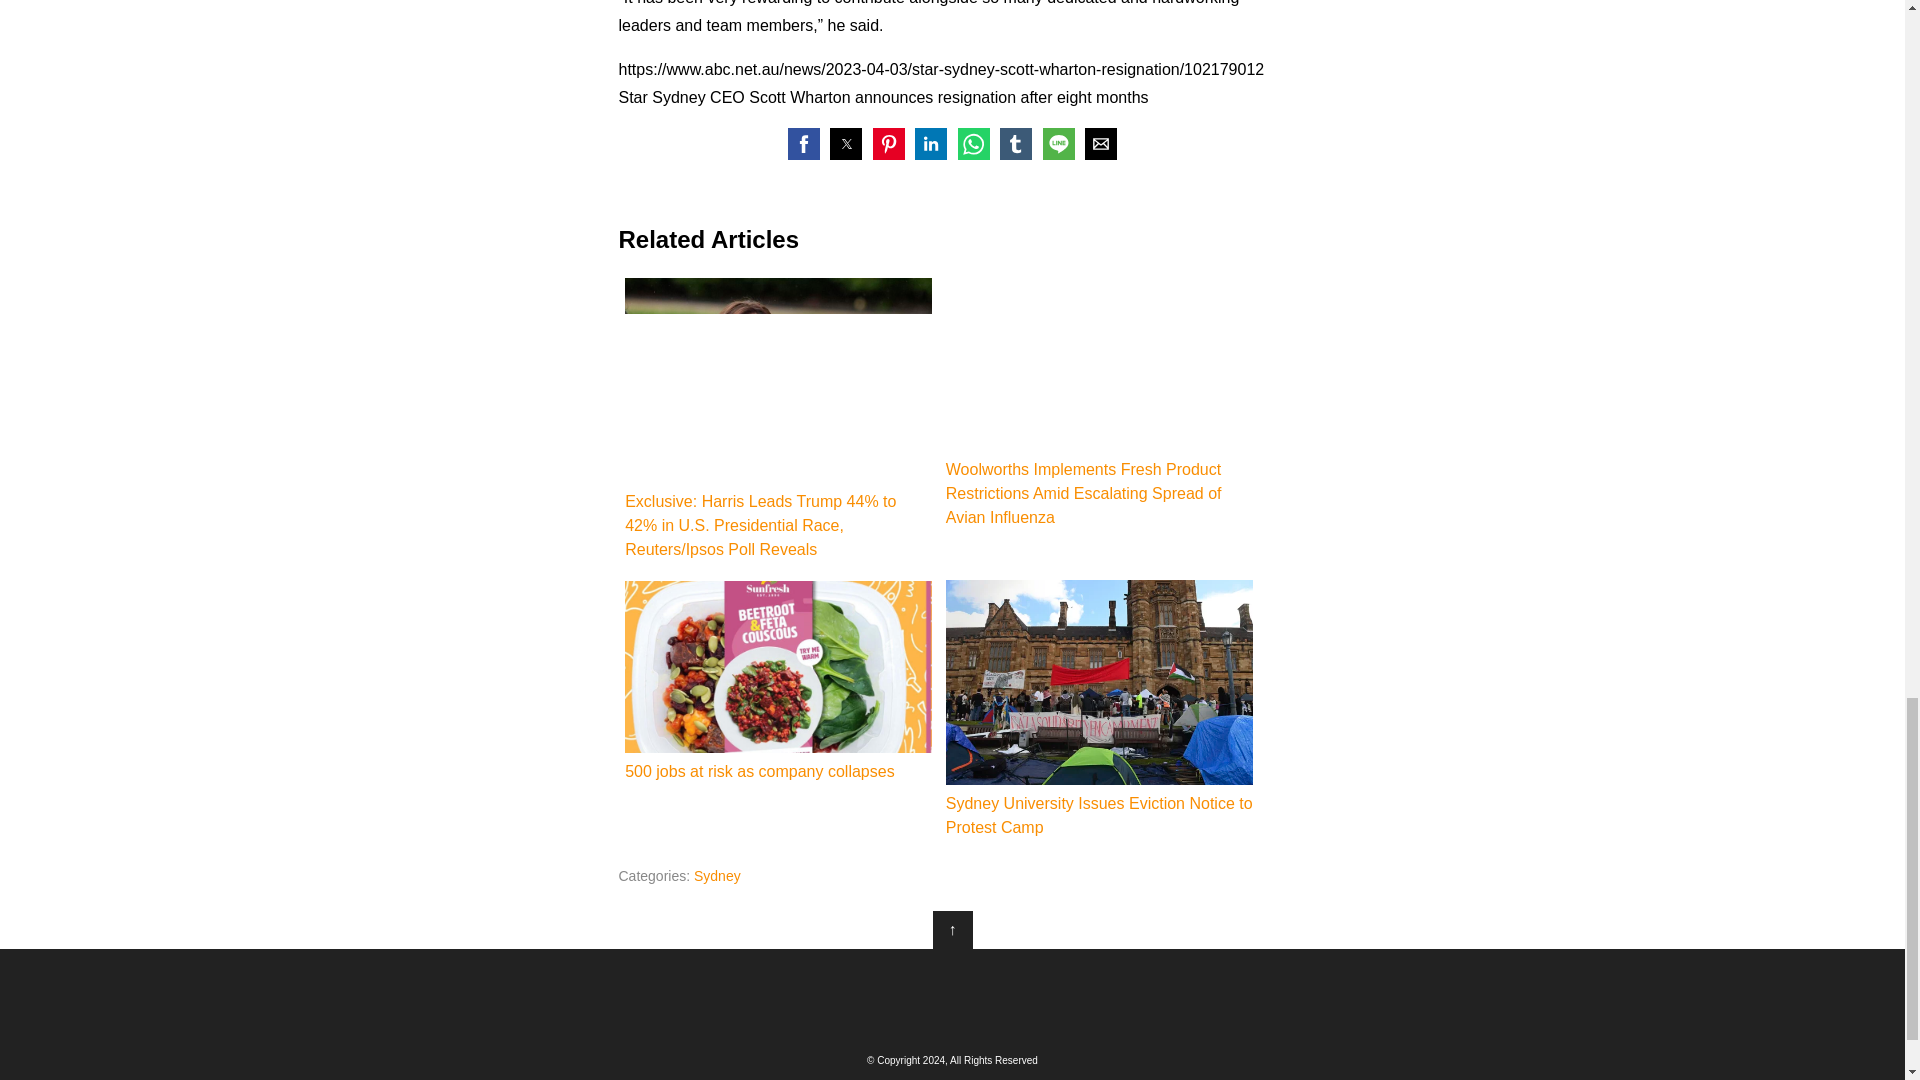 This screenshot has width=1920, height=1080. What do you see at coordinates (778, 682) in the screenshot?
I see `500 jobs at risk as company collapses` at bounding box center [778, 682].